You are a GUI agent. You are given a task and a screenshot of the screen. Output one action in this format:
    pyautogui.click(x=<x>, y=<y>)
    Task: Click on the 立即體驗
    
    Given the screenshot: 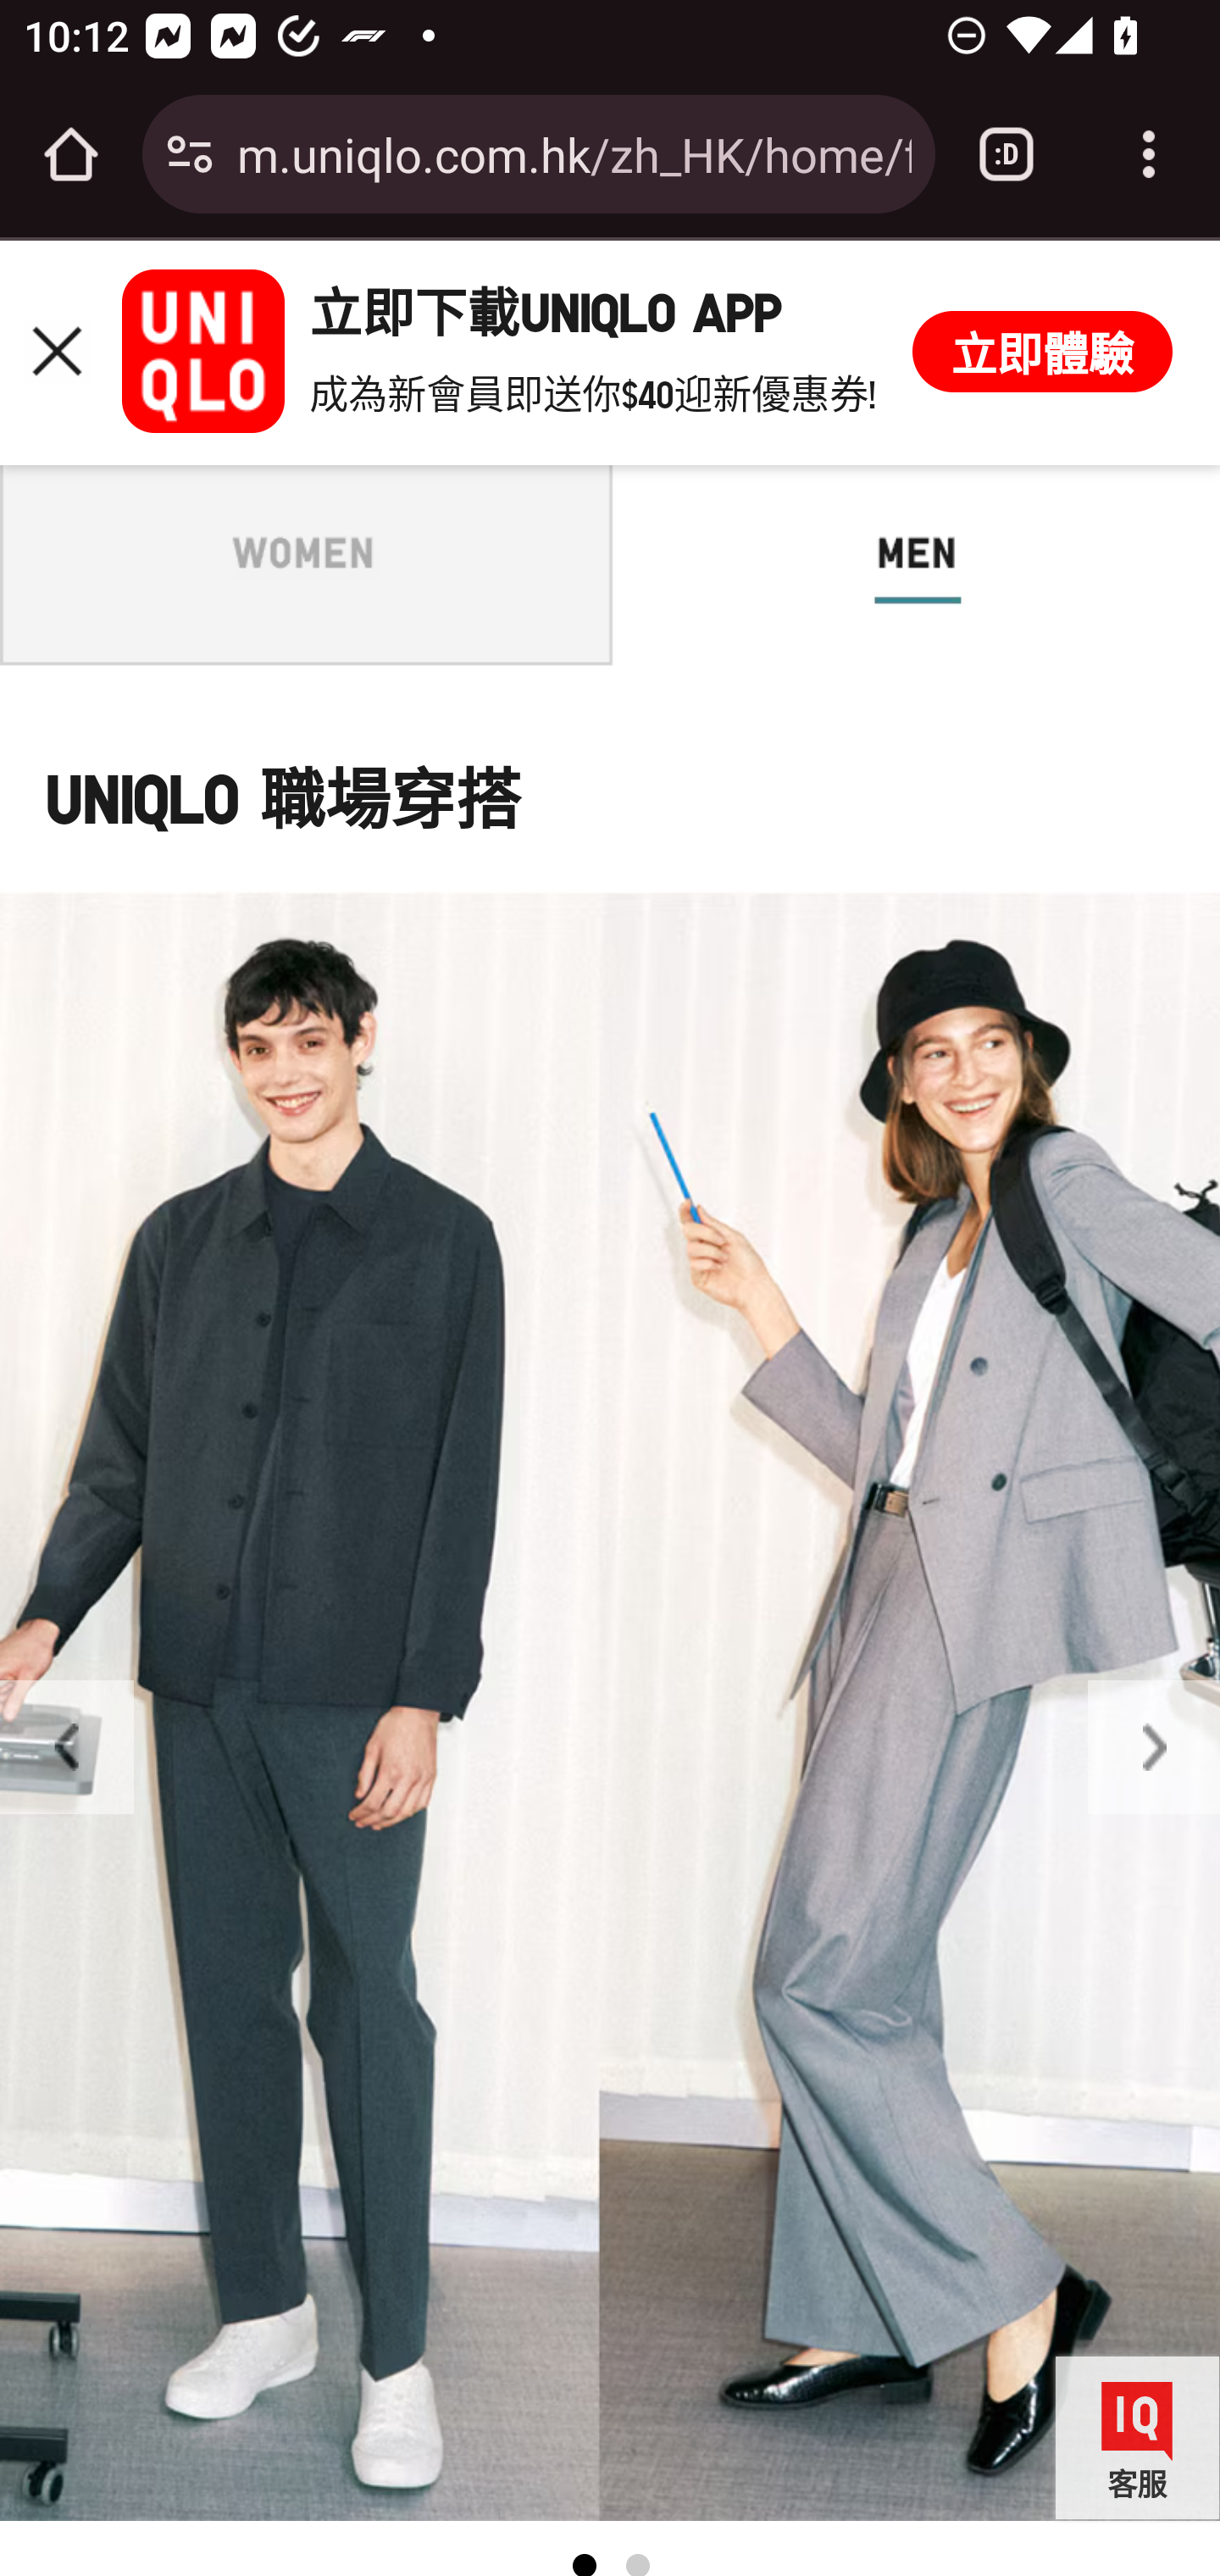 What is the action you would take?
    pyautogui.click(x=1042, y=351)
    